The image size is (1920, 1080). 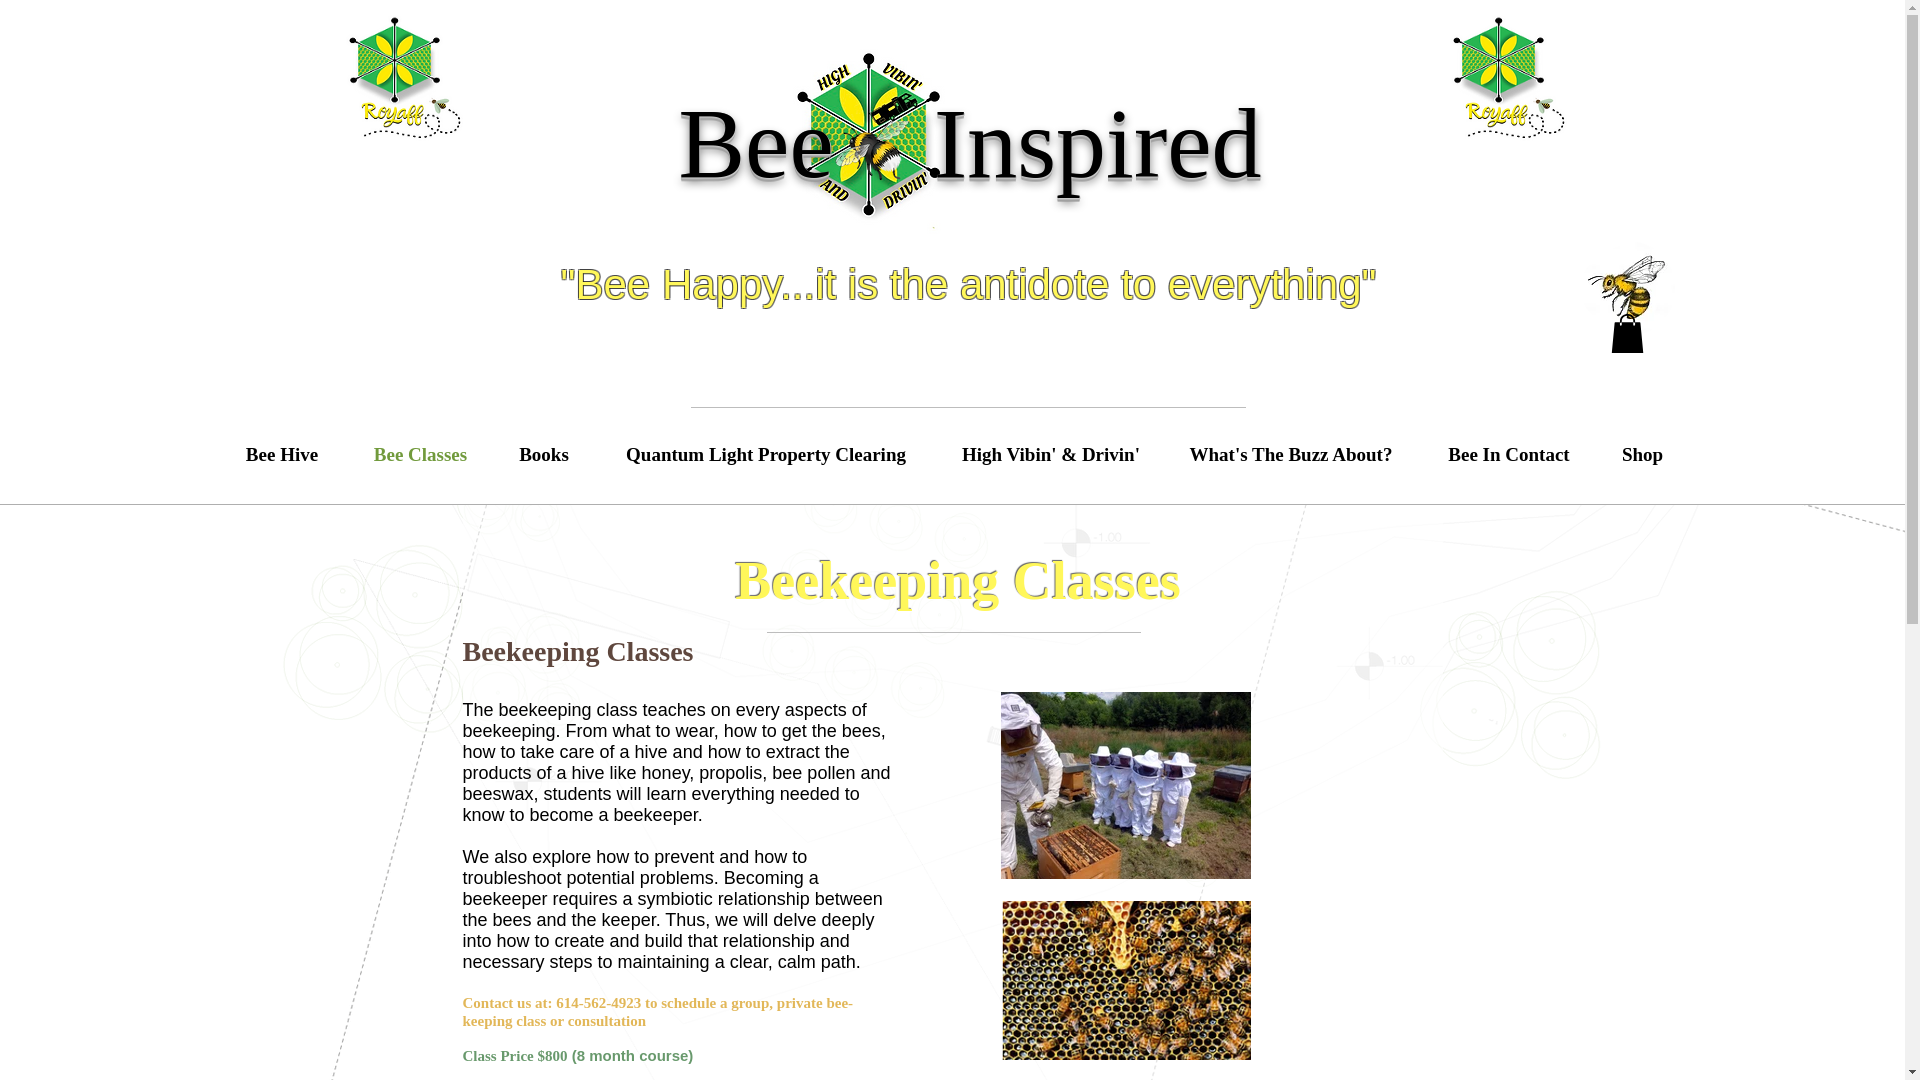 I want to click on Shop, so click(x=1641, y=454).